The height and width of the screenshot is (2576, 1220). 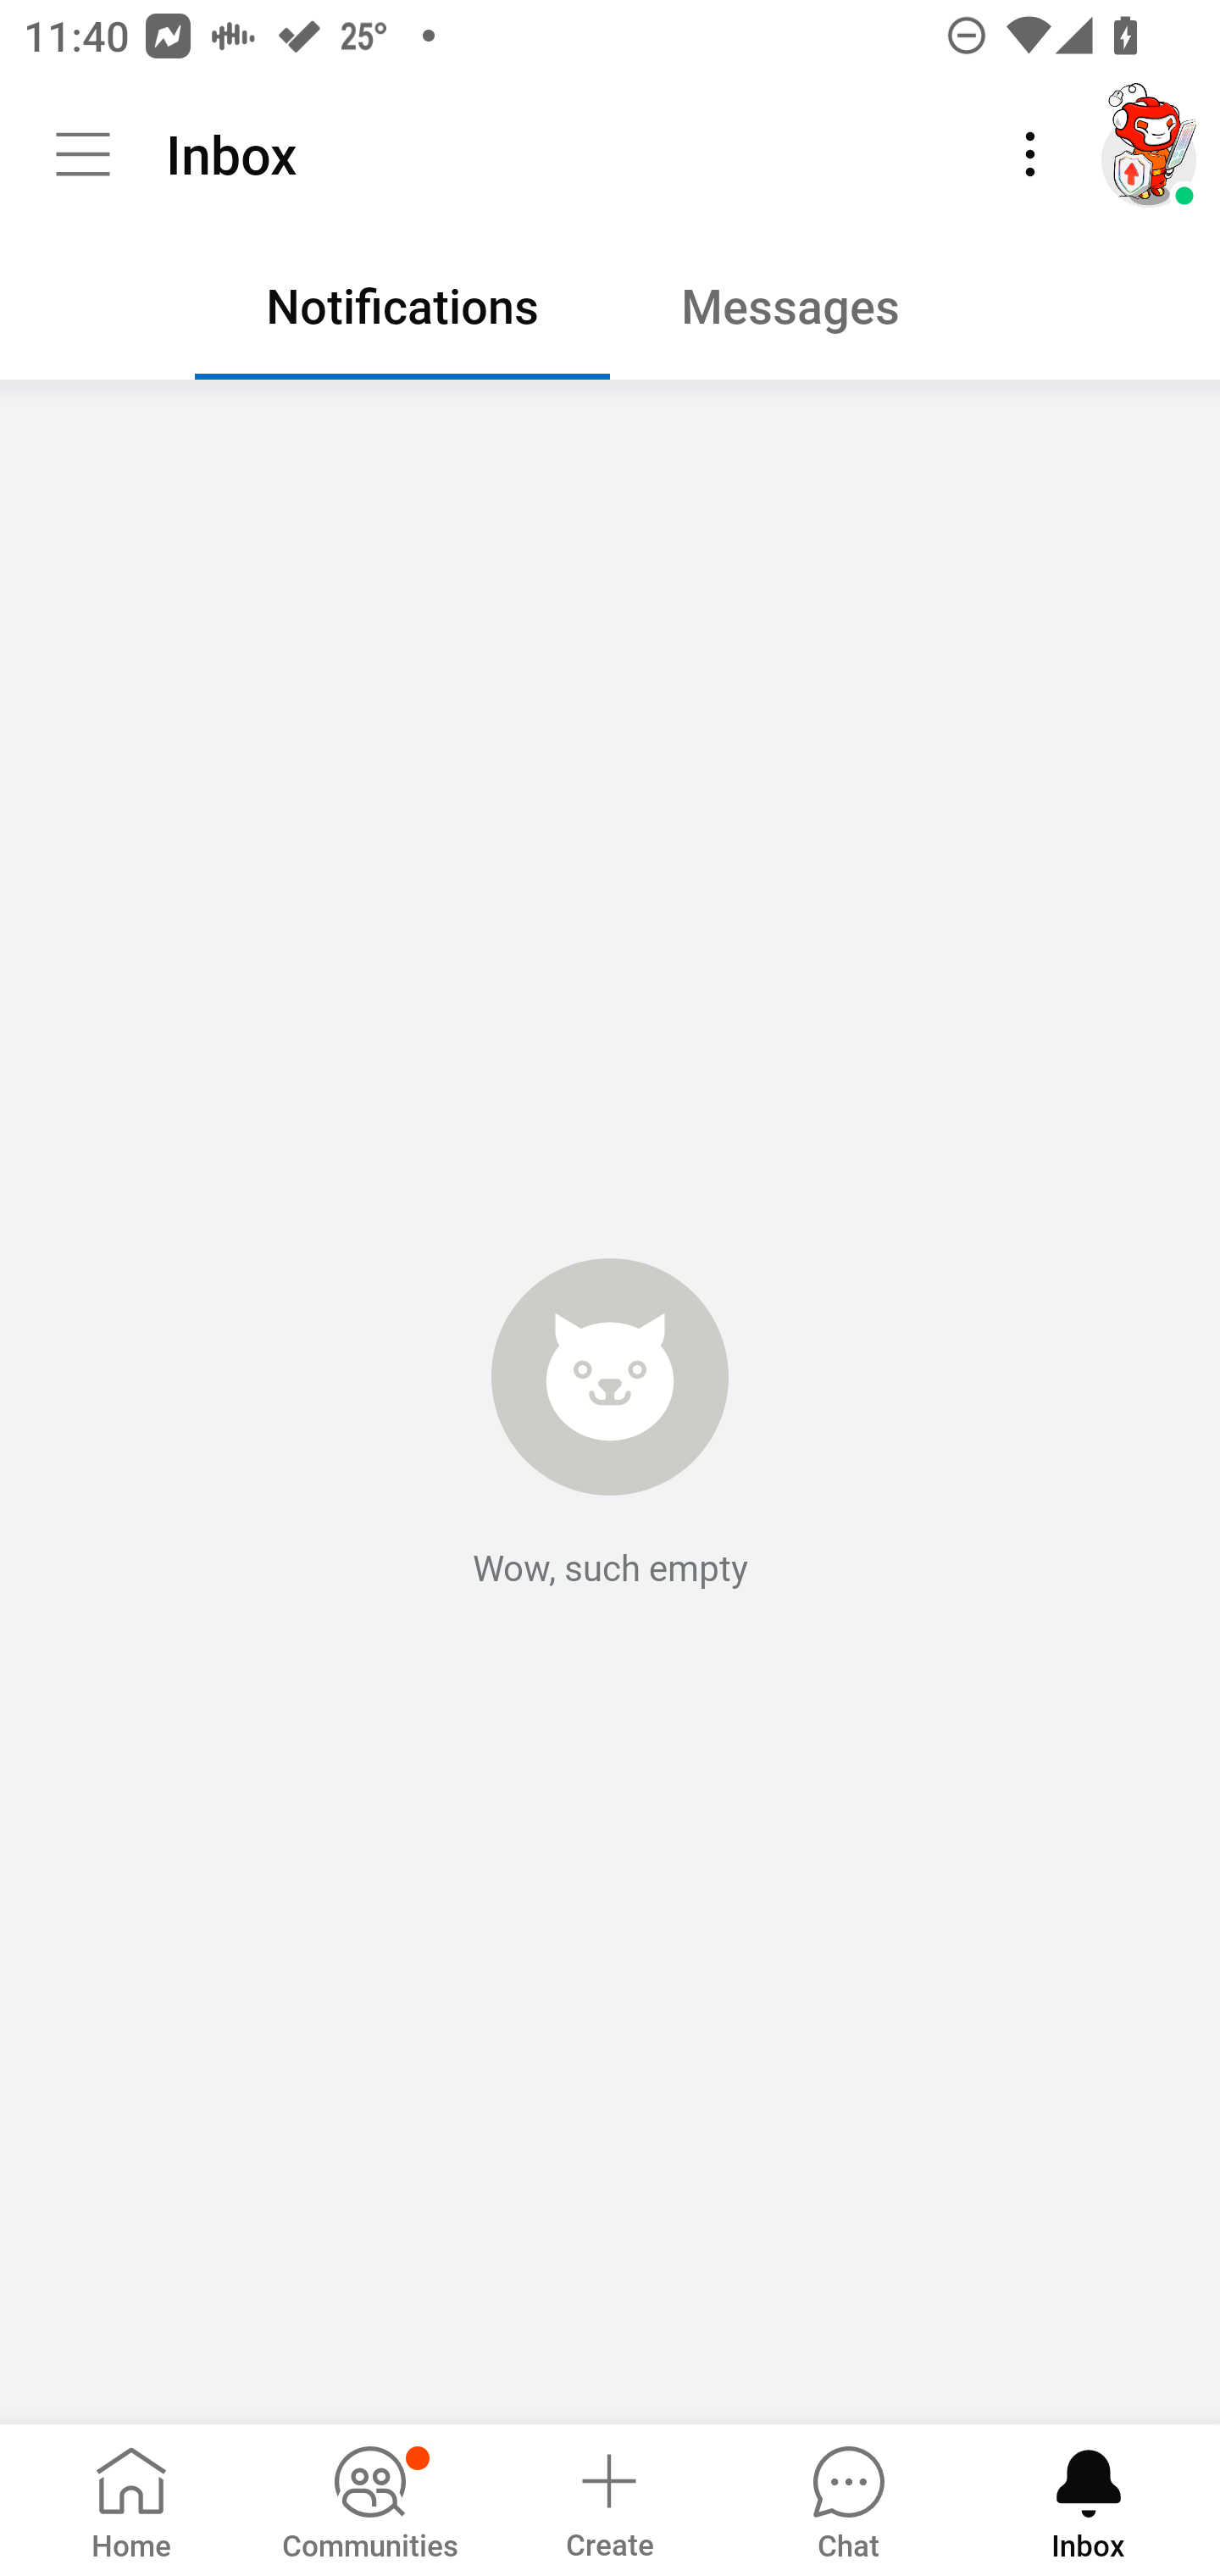 I want to click on Home, so click(x=131, y=2498).